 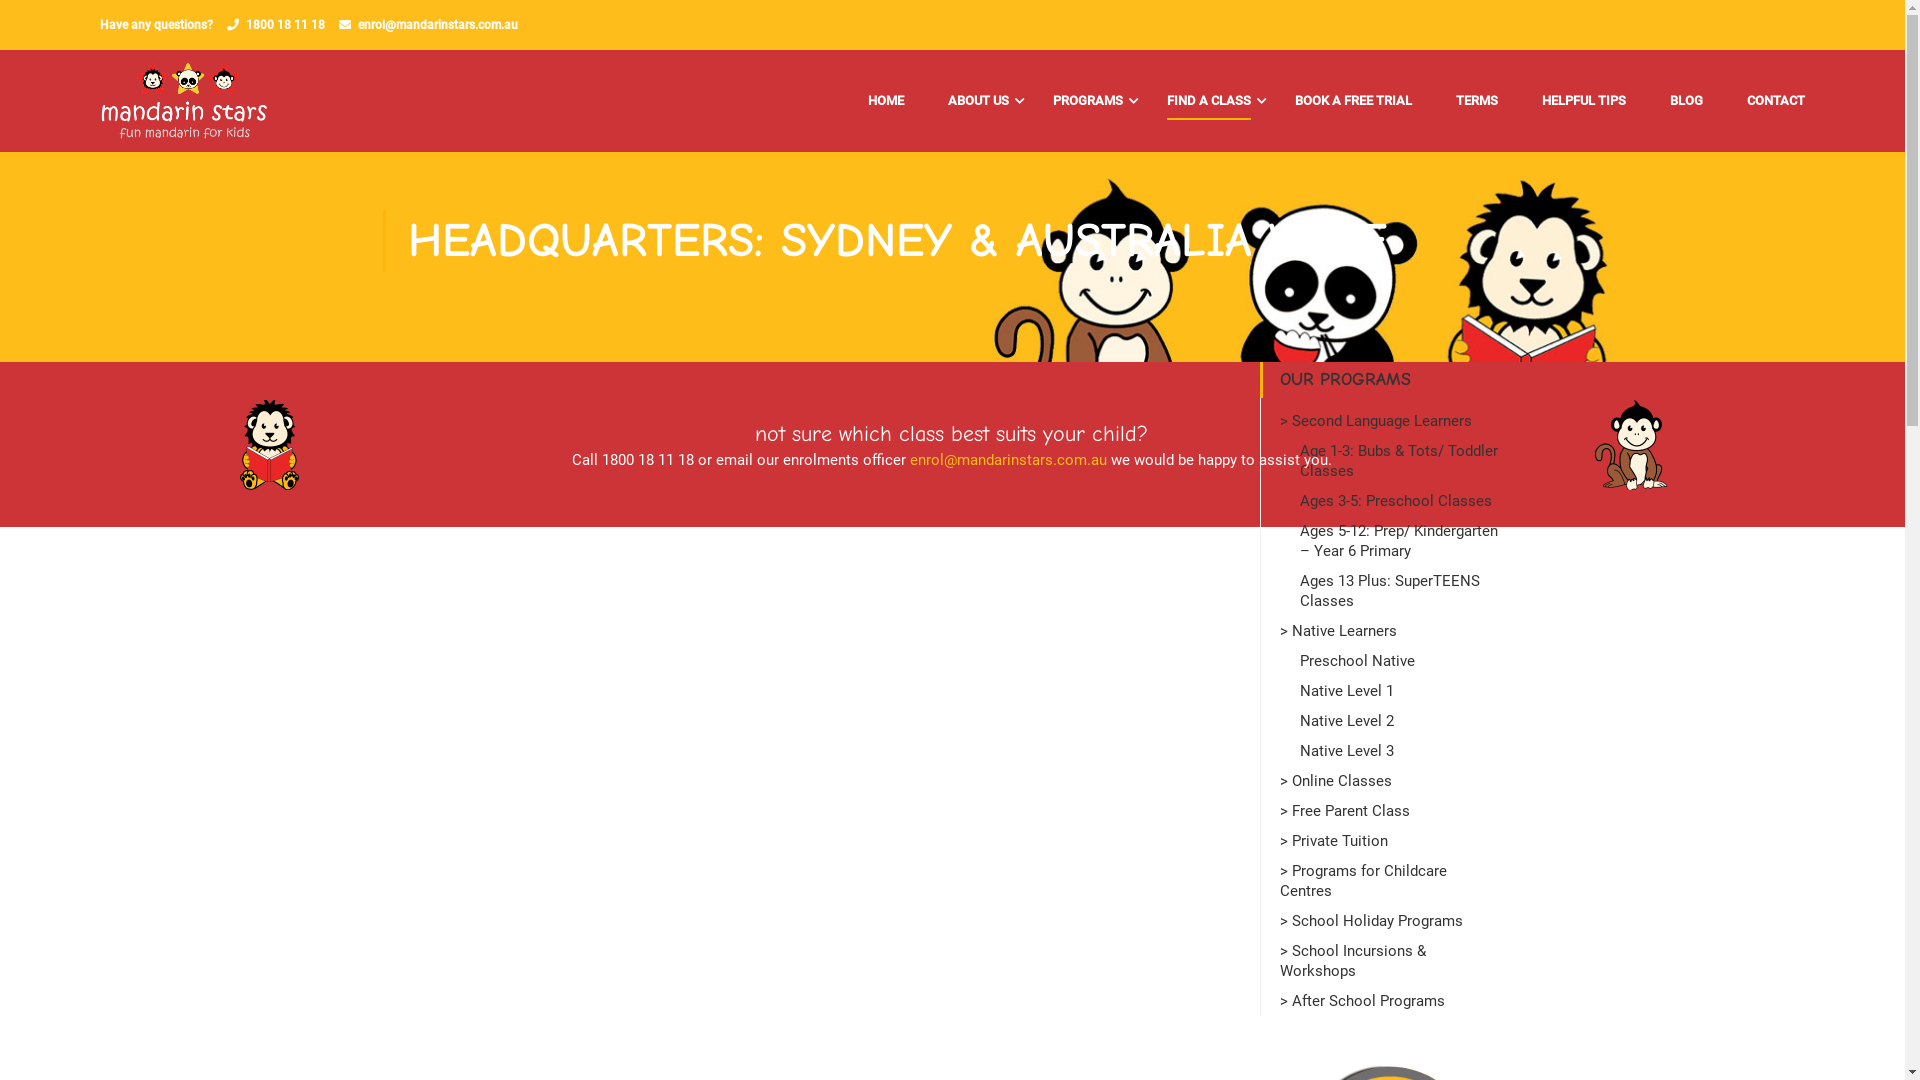 I want to click on > Online Classes, so click(x=1392, y=781).